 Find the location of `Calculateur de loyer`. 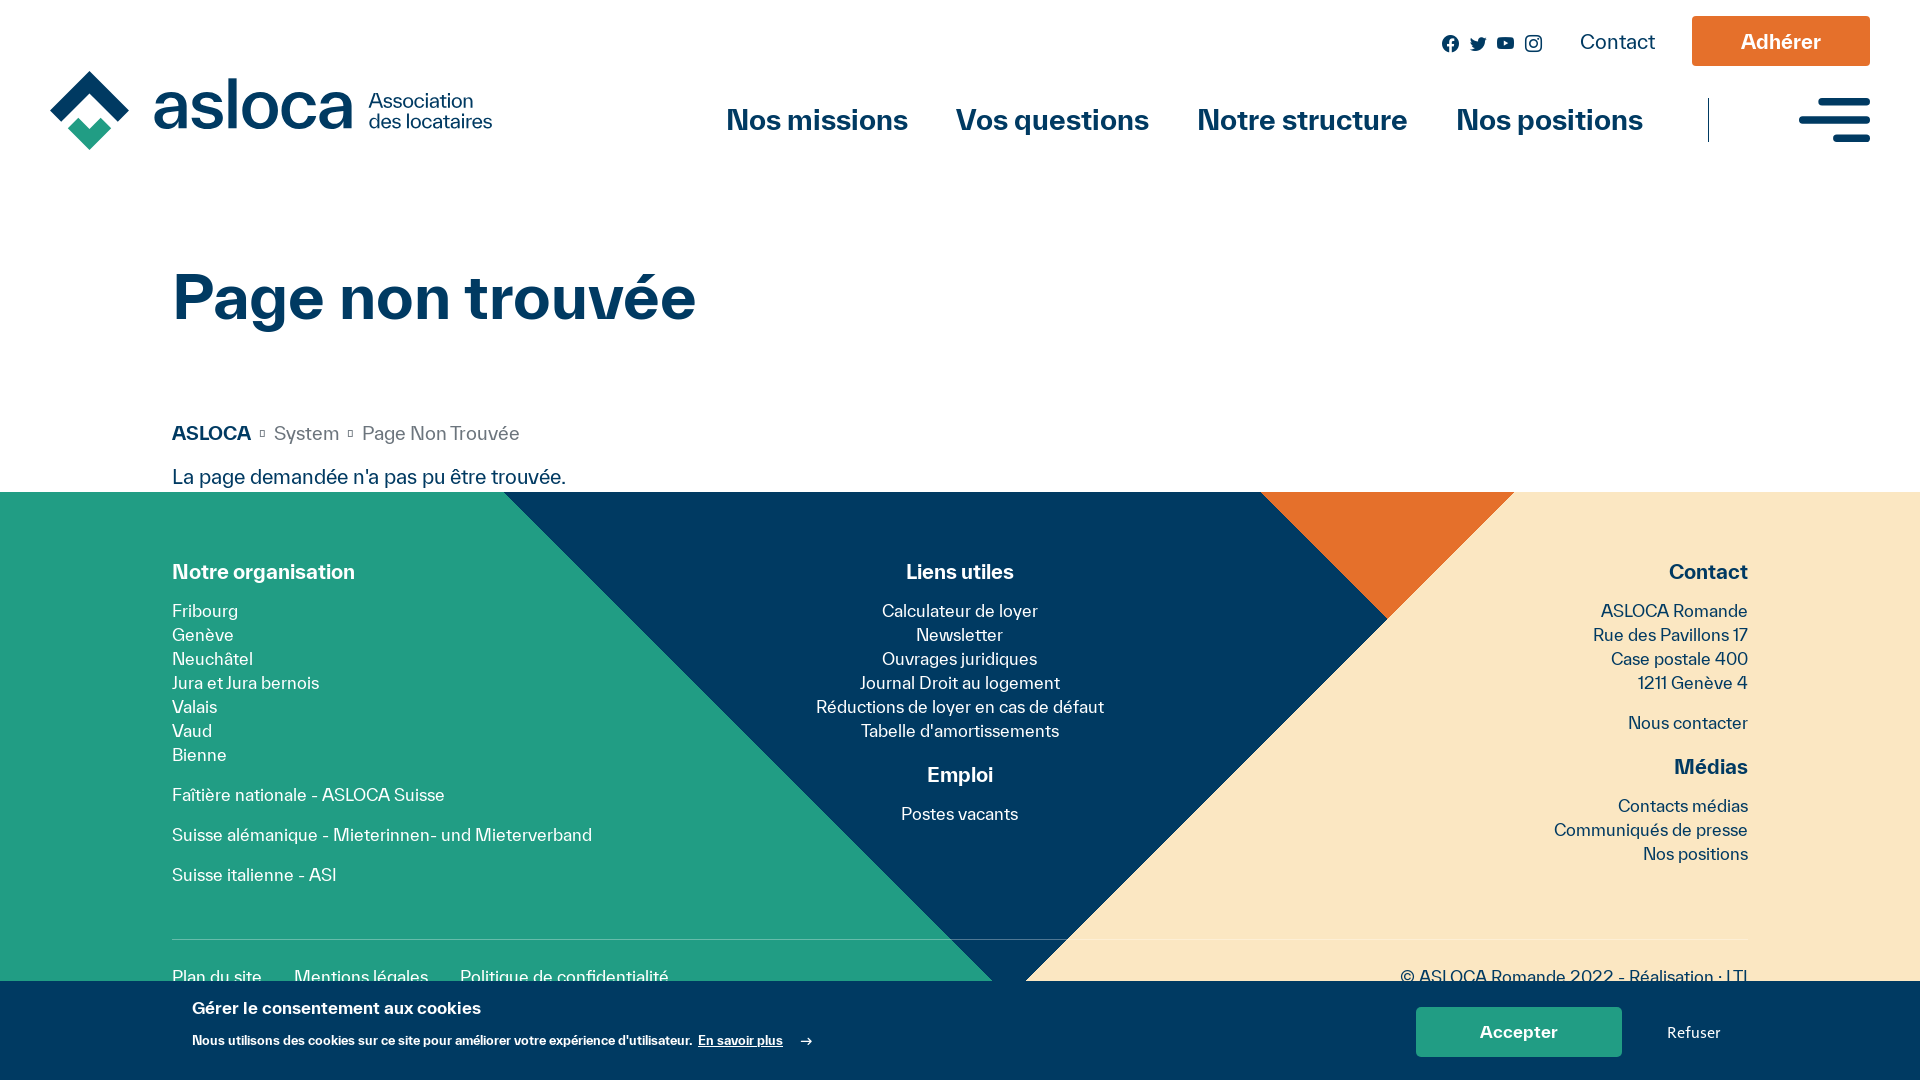

Calculateur de loyer is located at coordinates (960, 611).